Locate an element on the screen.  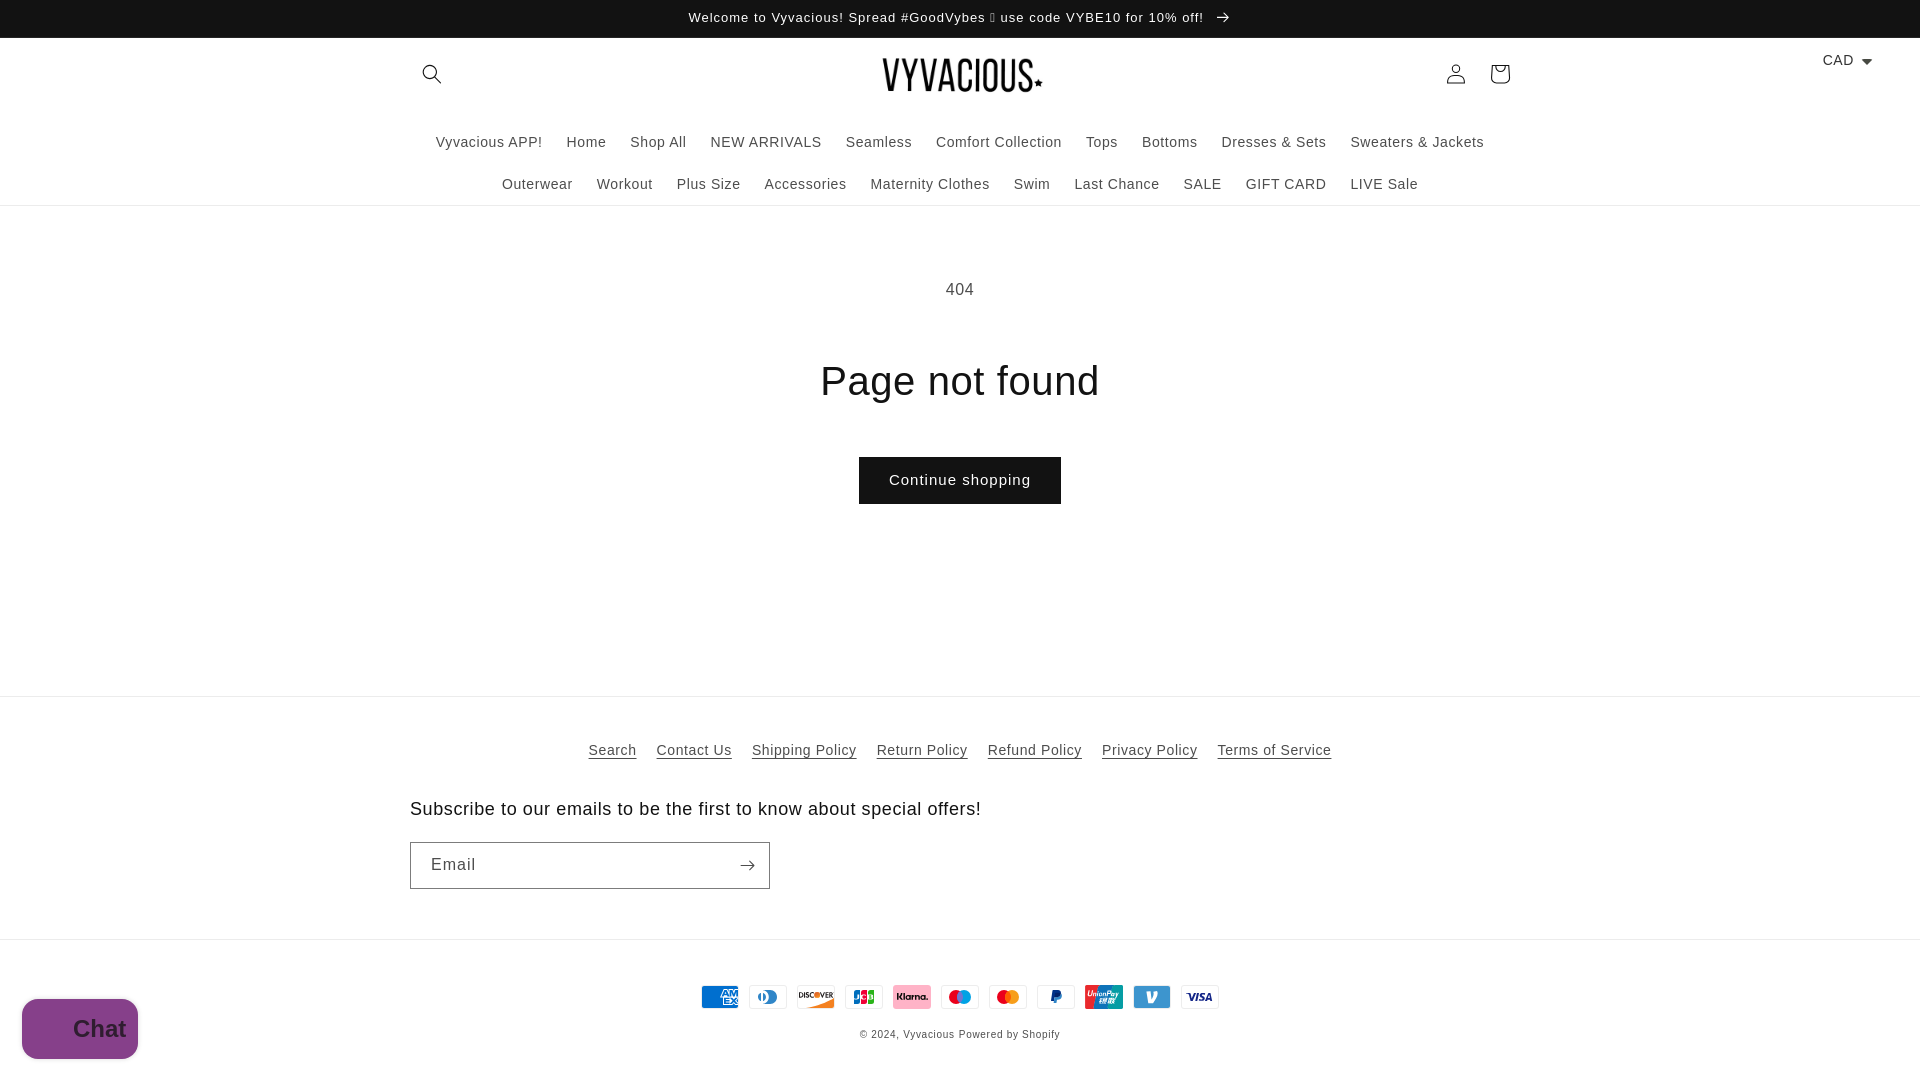
Shopify online store chat is located at coordinates (80, 1031).